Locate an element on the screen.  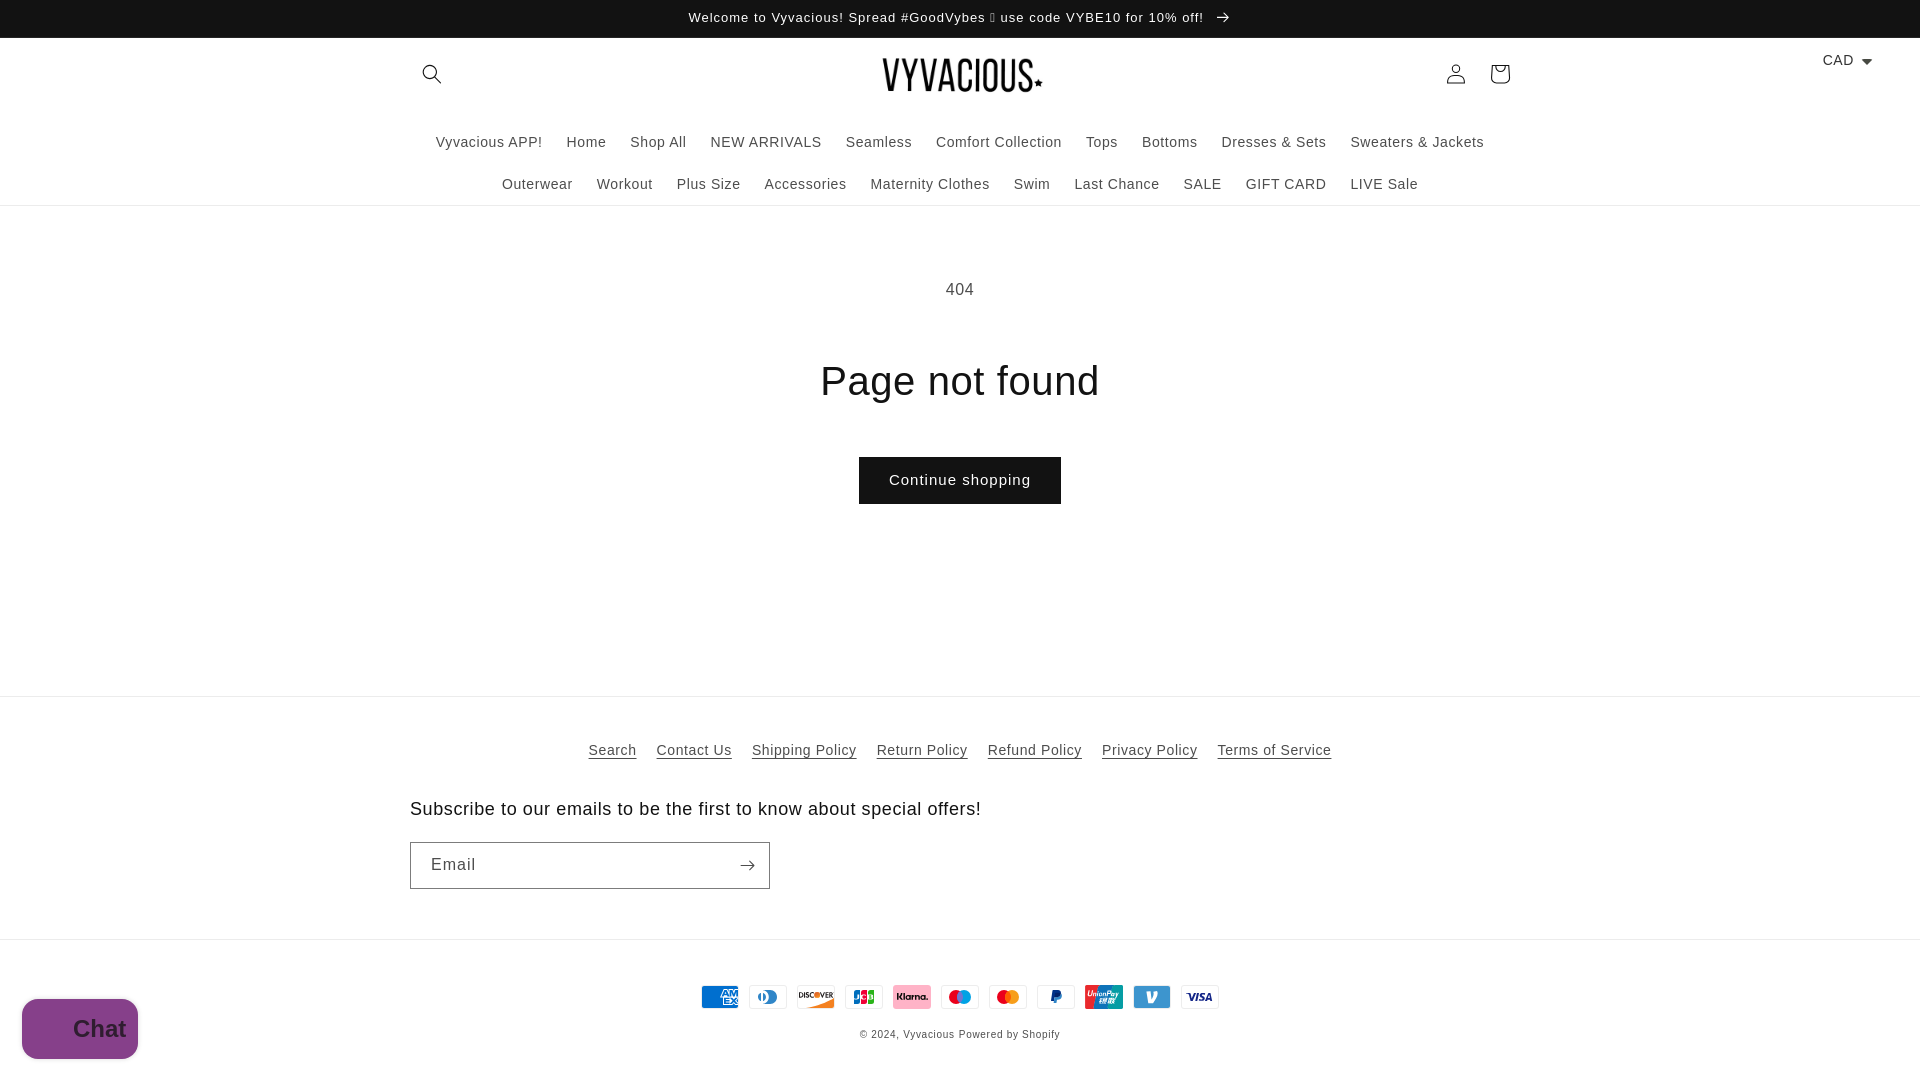
Shopify online store chat is located at coordinates (80, 1031).